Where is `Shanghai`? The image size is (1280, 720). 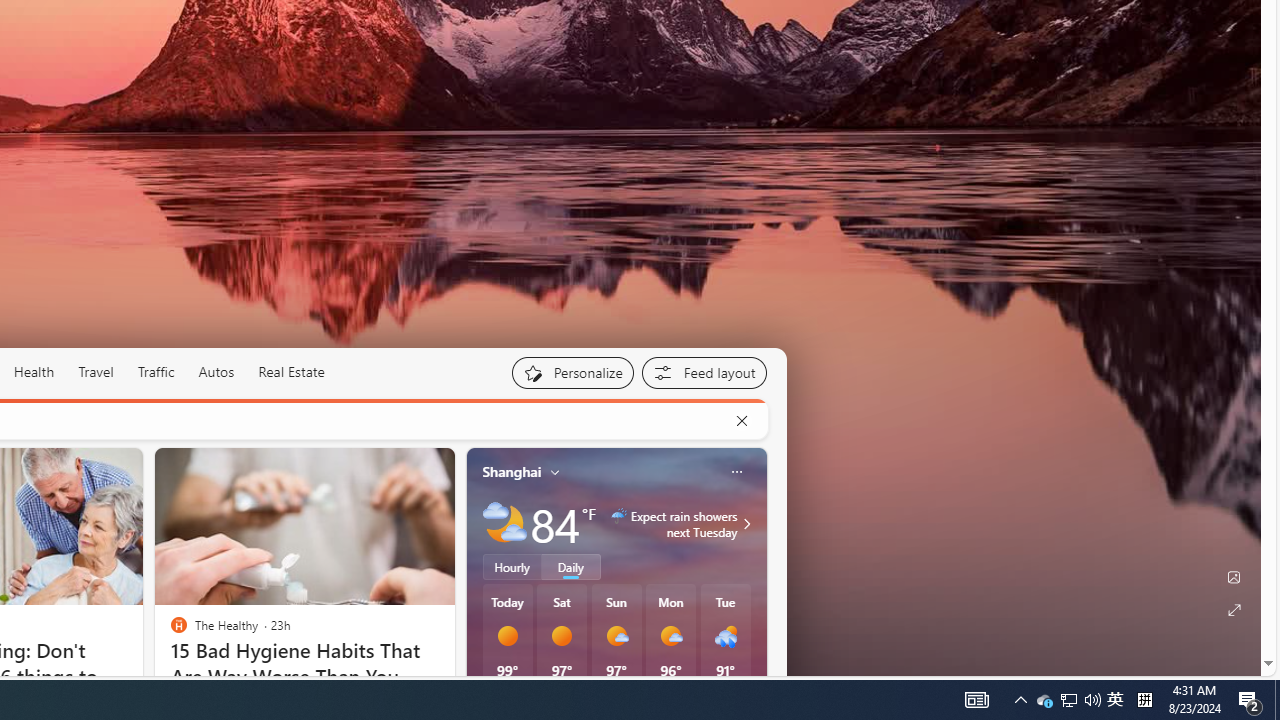 Shanghai is located at coordinates (512, 471).